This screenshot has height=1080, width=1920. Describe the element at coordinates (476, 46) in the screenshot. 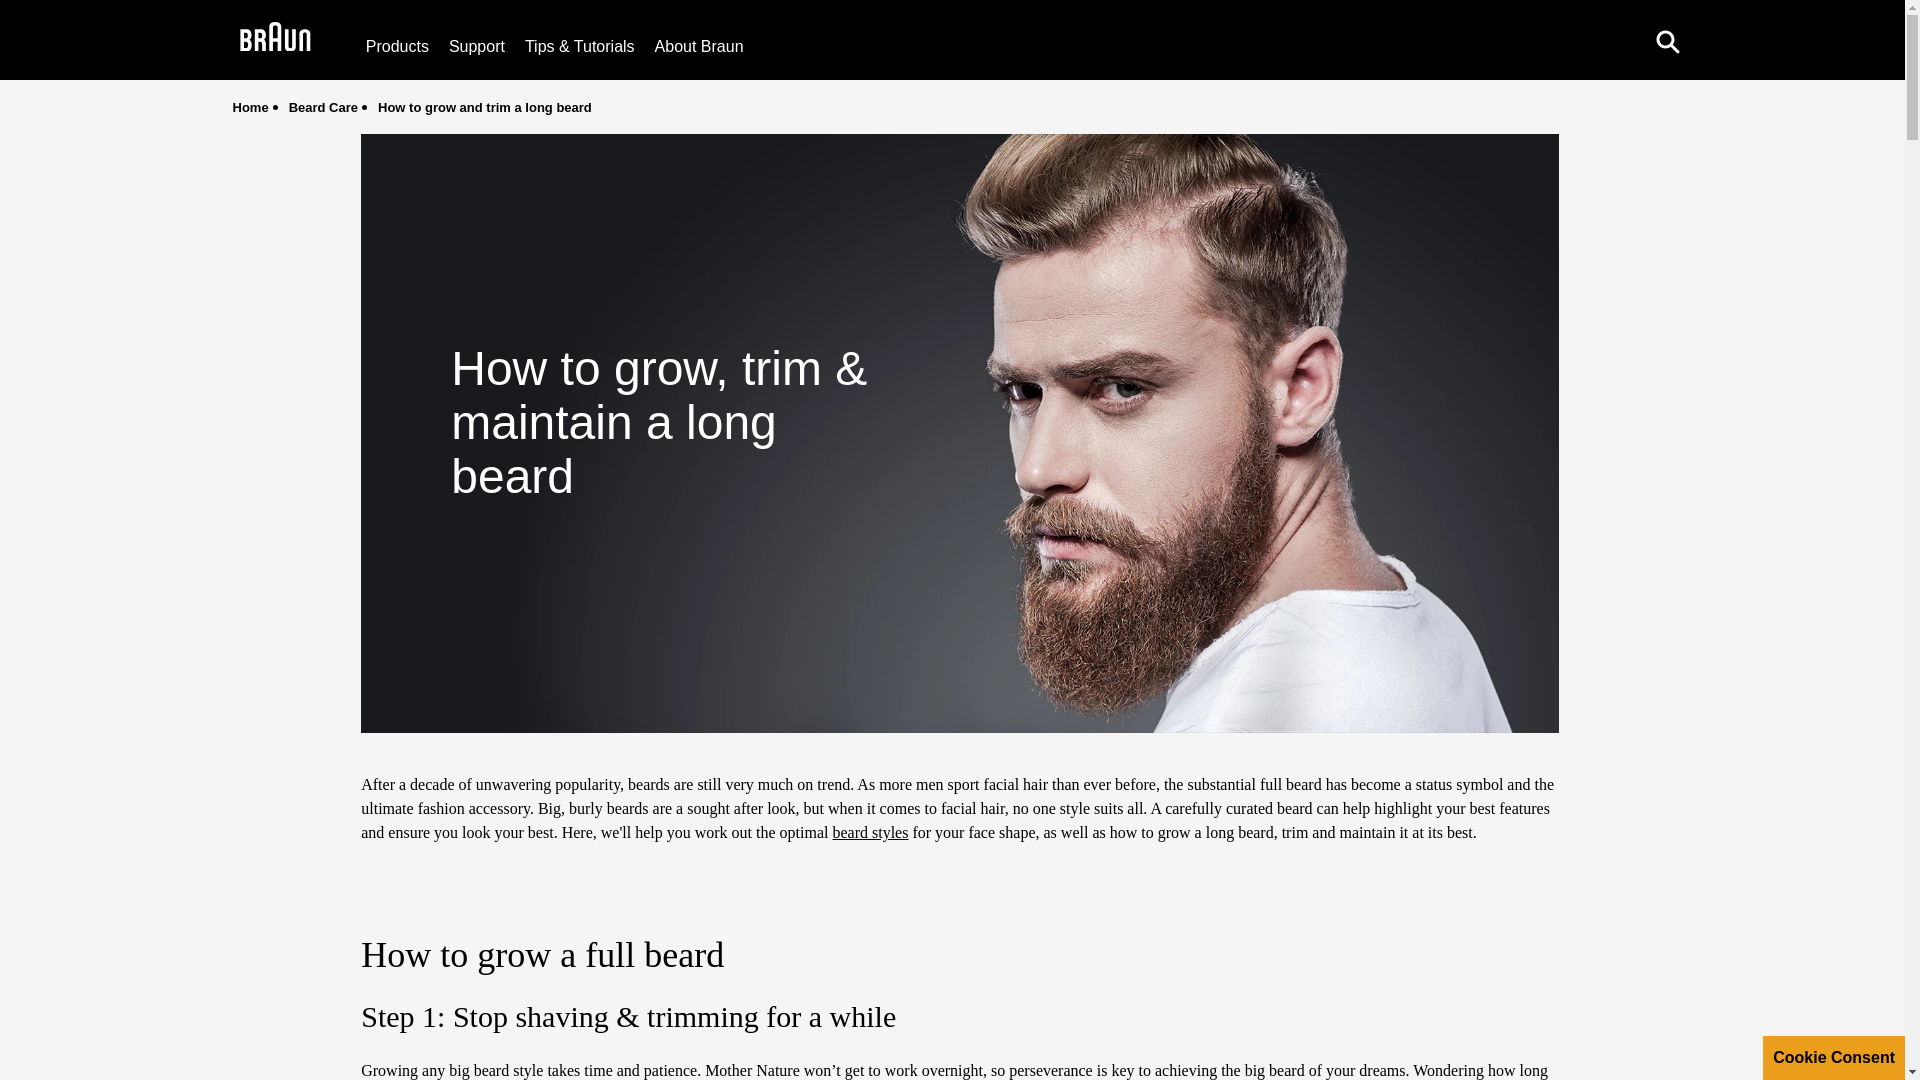

I see `Support` at that location.